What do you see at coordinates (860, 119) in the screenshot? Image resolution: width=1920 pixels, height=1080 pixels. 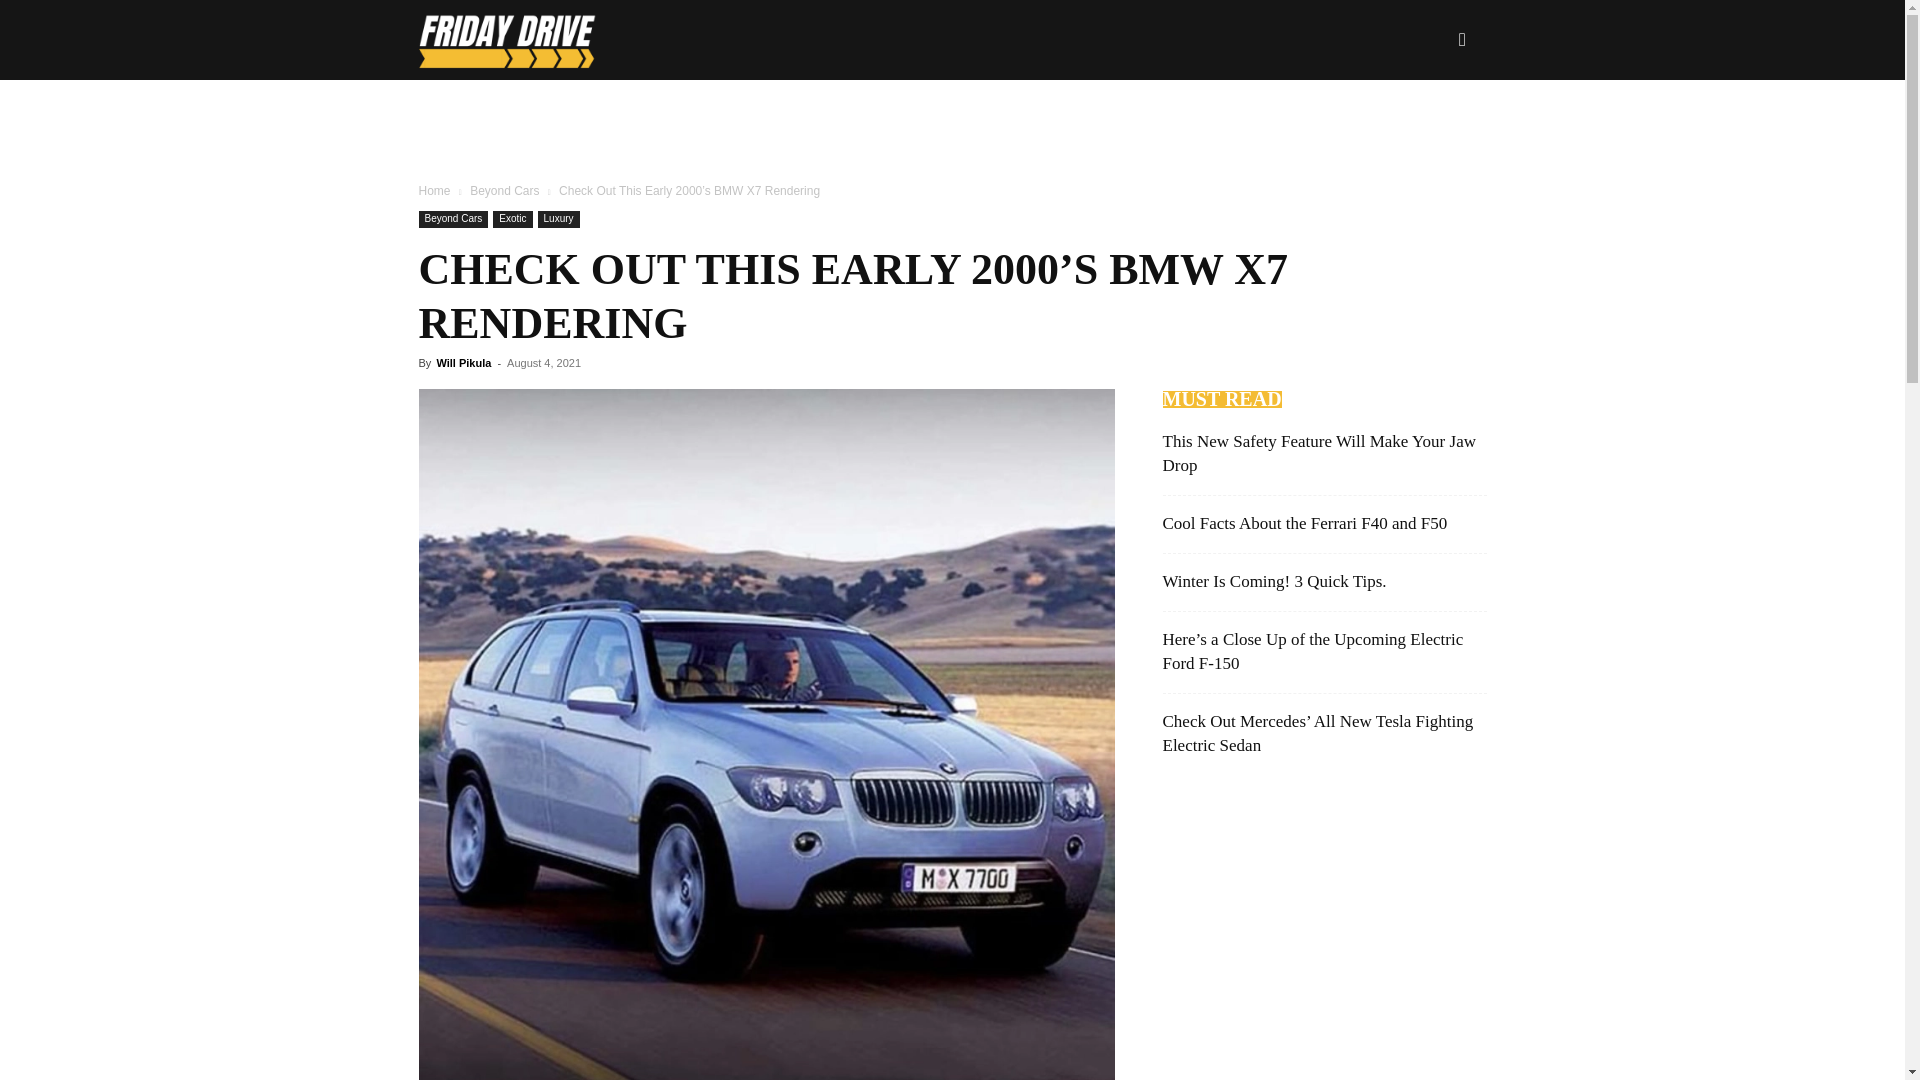 I see `OFF ROAD` at bounding box center [860, 119].